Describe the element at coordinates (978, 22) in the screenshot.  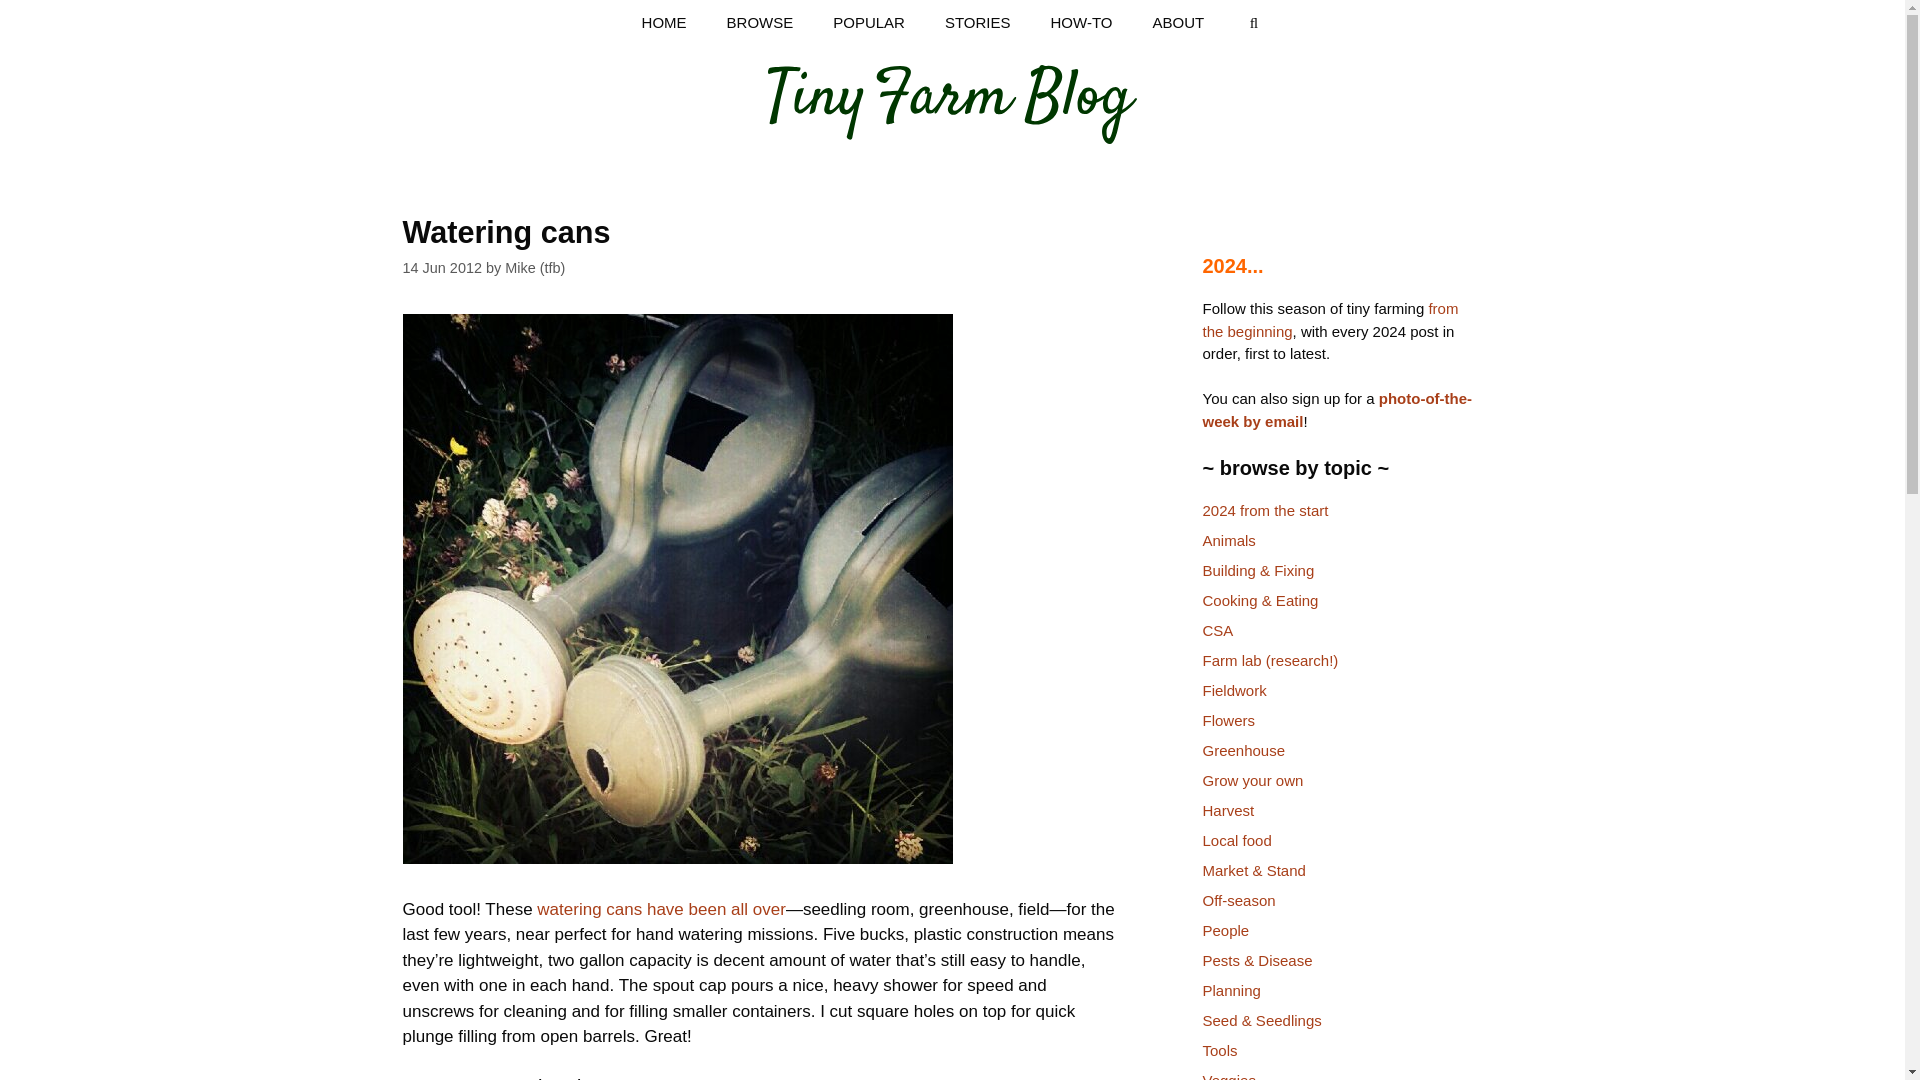
I see `STORIES` at that location.